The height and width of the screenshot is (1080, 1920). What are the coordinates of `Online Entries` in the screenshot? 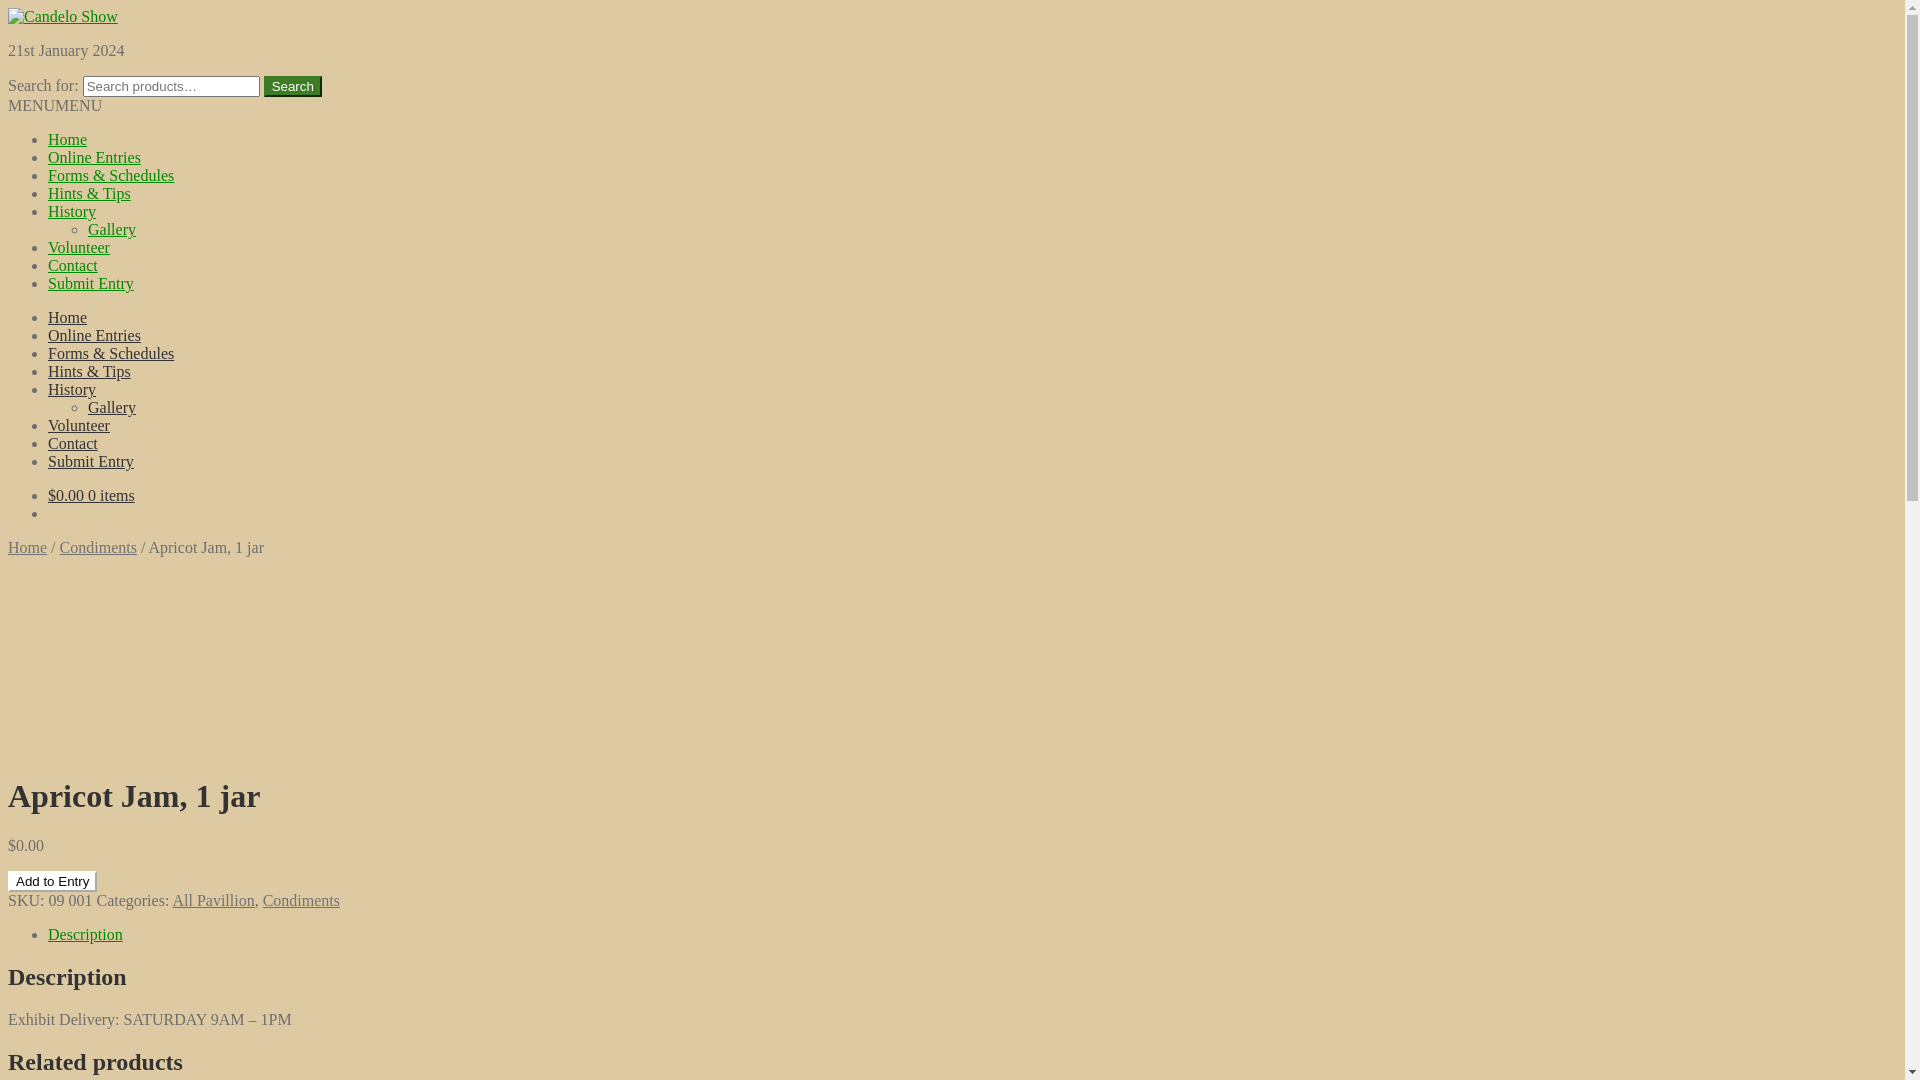 It's located at (94, 158).